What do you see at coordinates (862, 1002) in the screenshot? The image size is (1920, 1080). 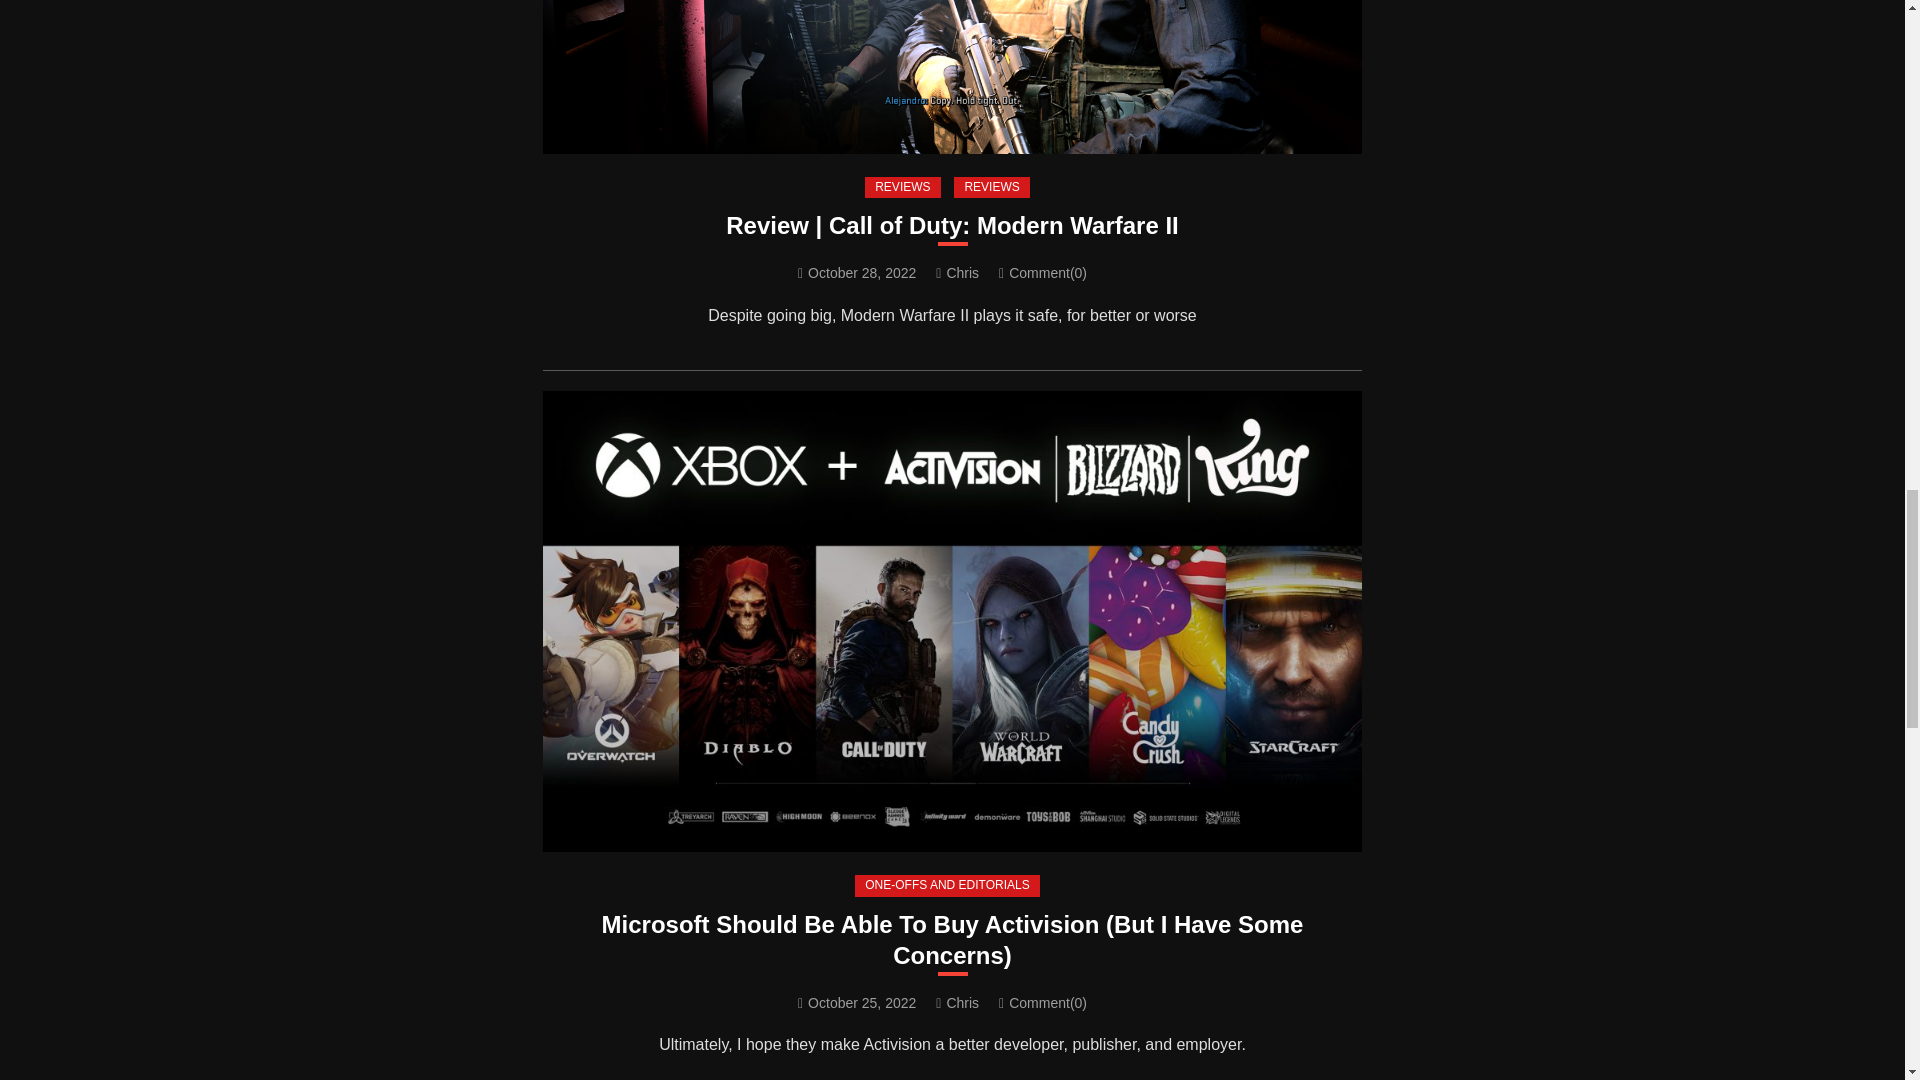 I see `October 25, 2022` at bounding box center [862, 1002].